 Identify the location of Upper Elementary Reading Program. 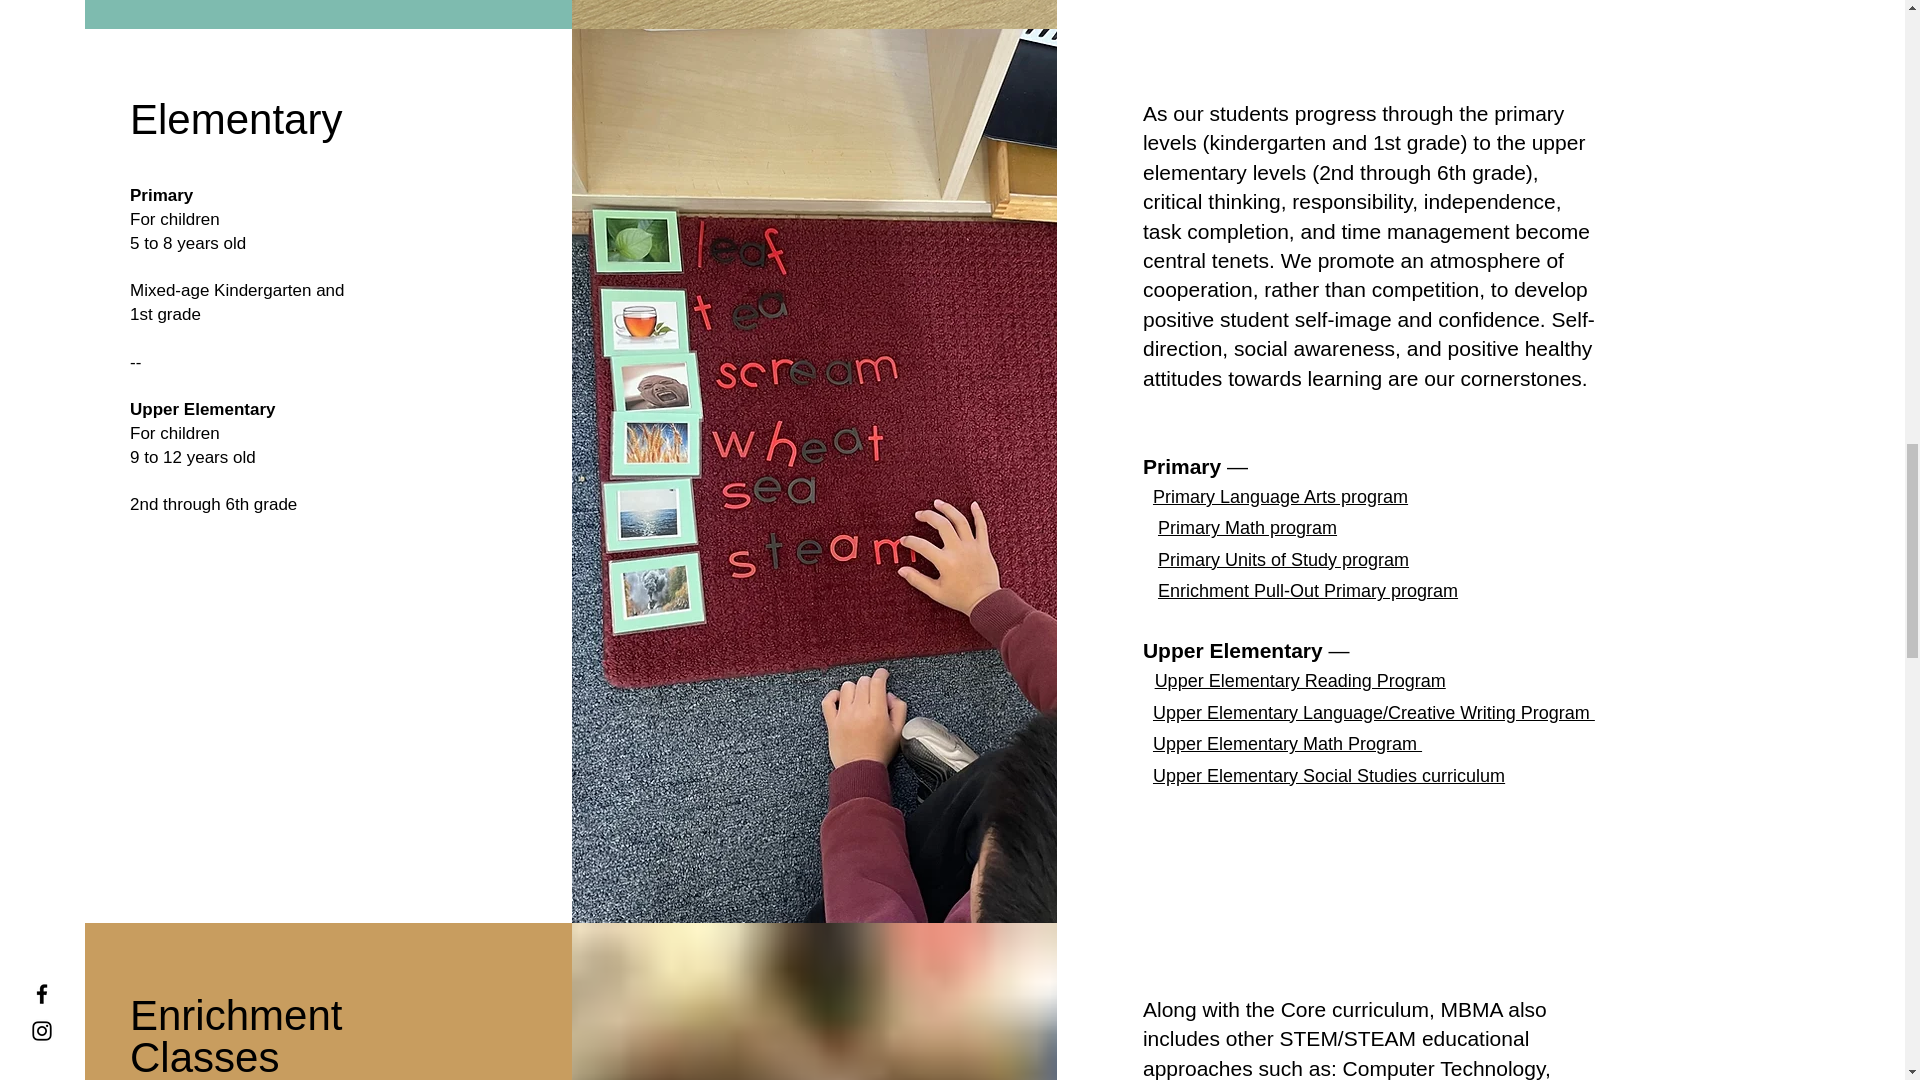
(1300, 680).